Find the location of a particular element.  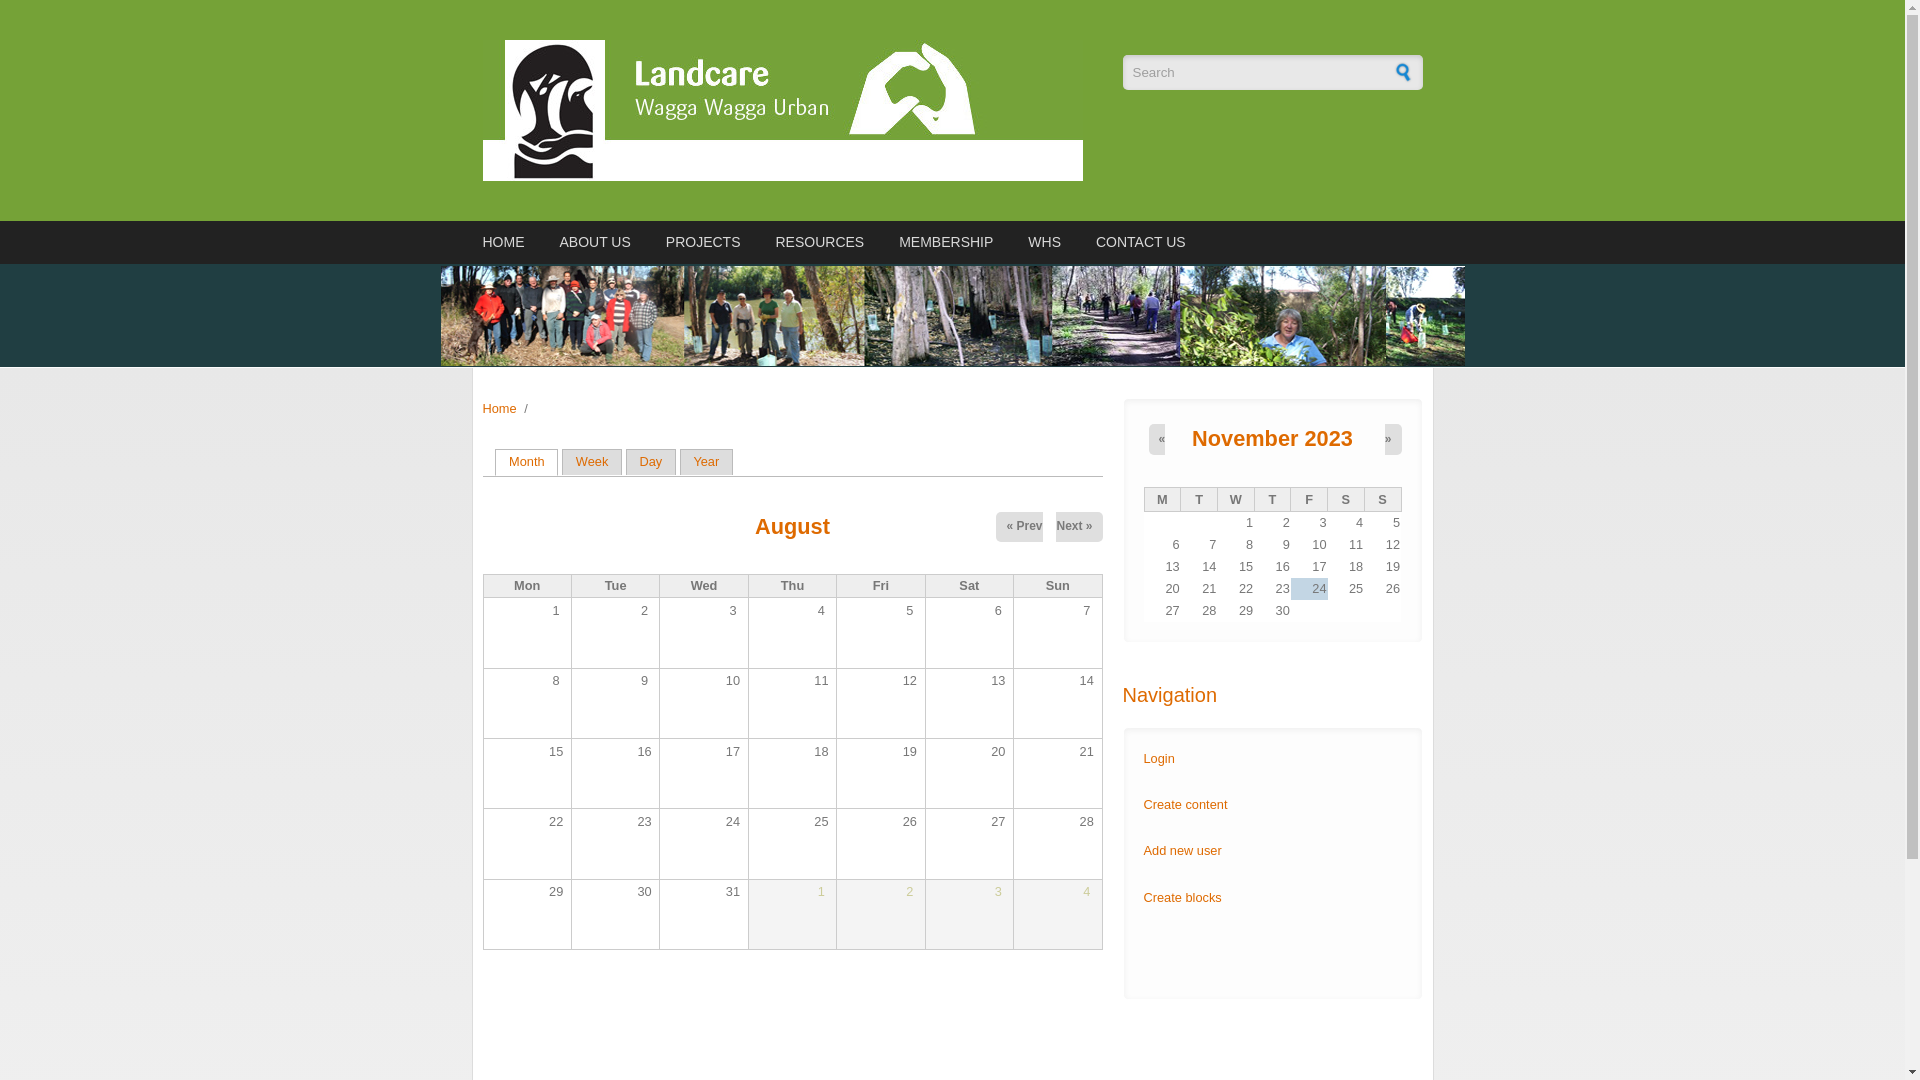

Day is located at coordinates (651, 462).